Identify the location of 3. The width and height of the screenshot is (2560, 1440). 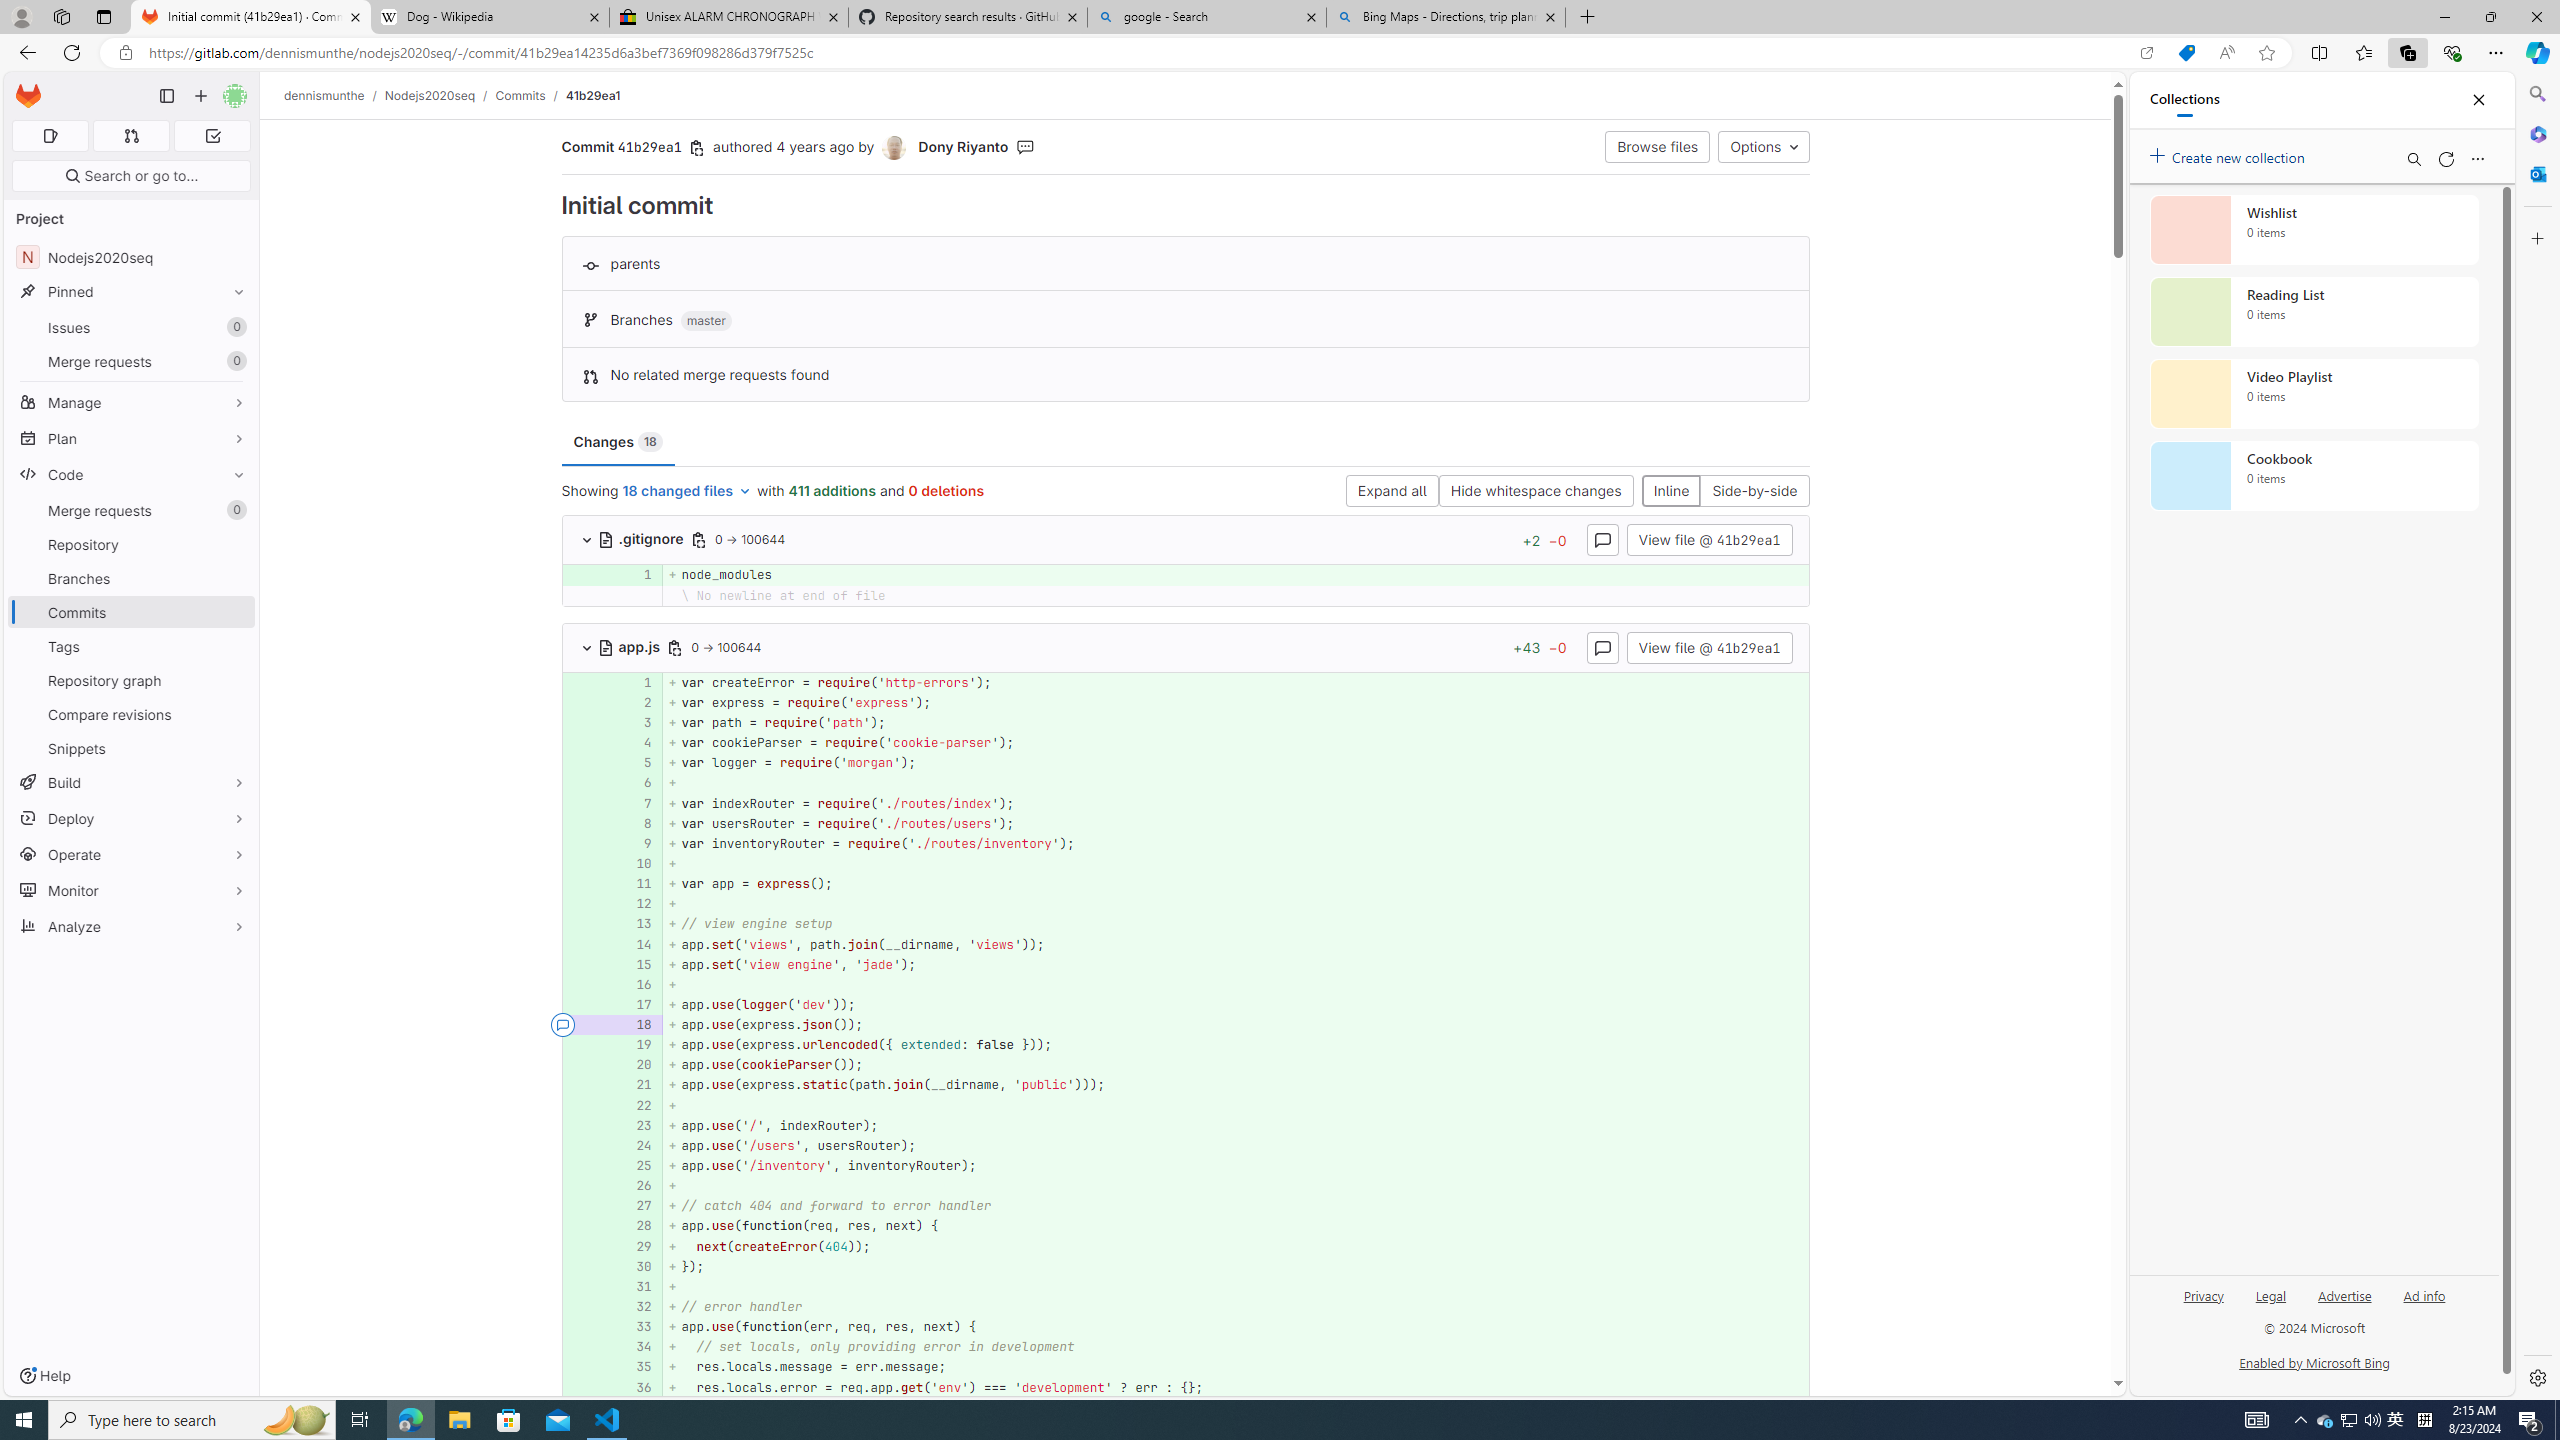
(637, 722).